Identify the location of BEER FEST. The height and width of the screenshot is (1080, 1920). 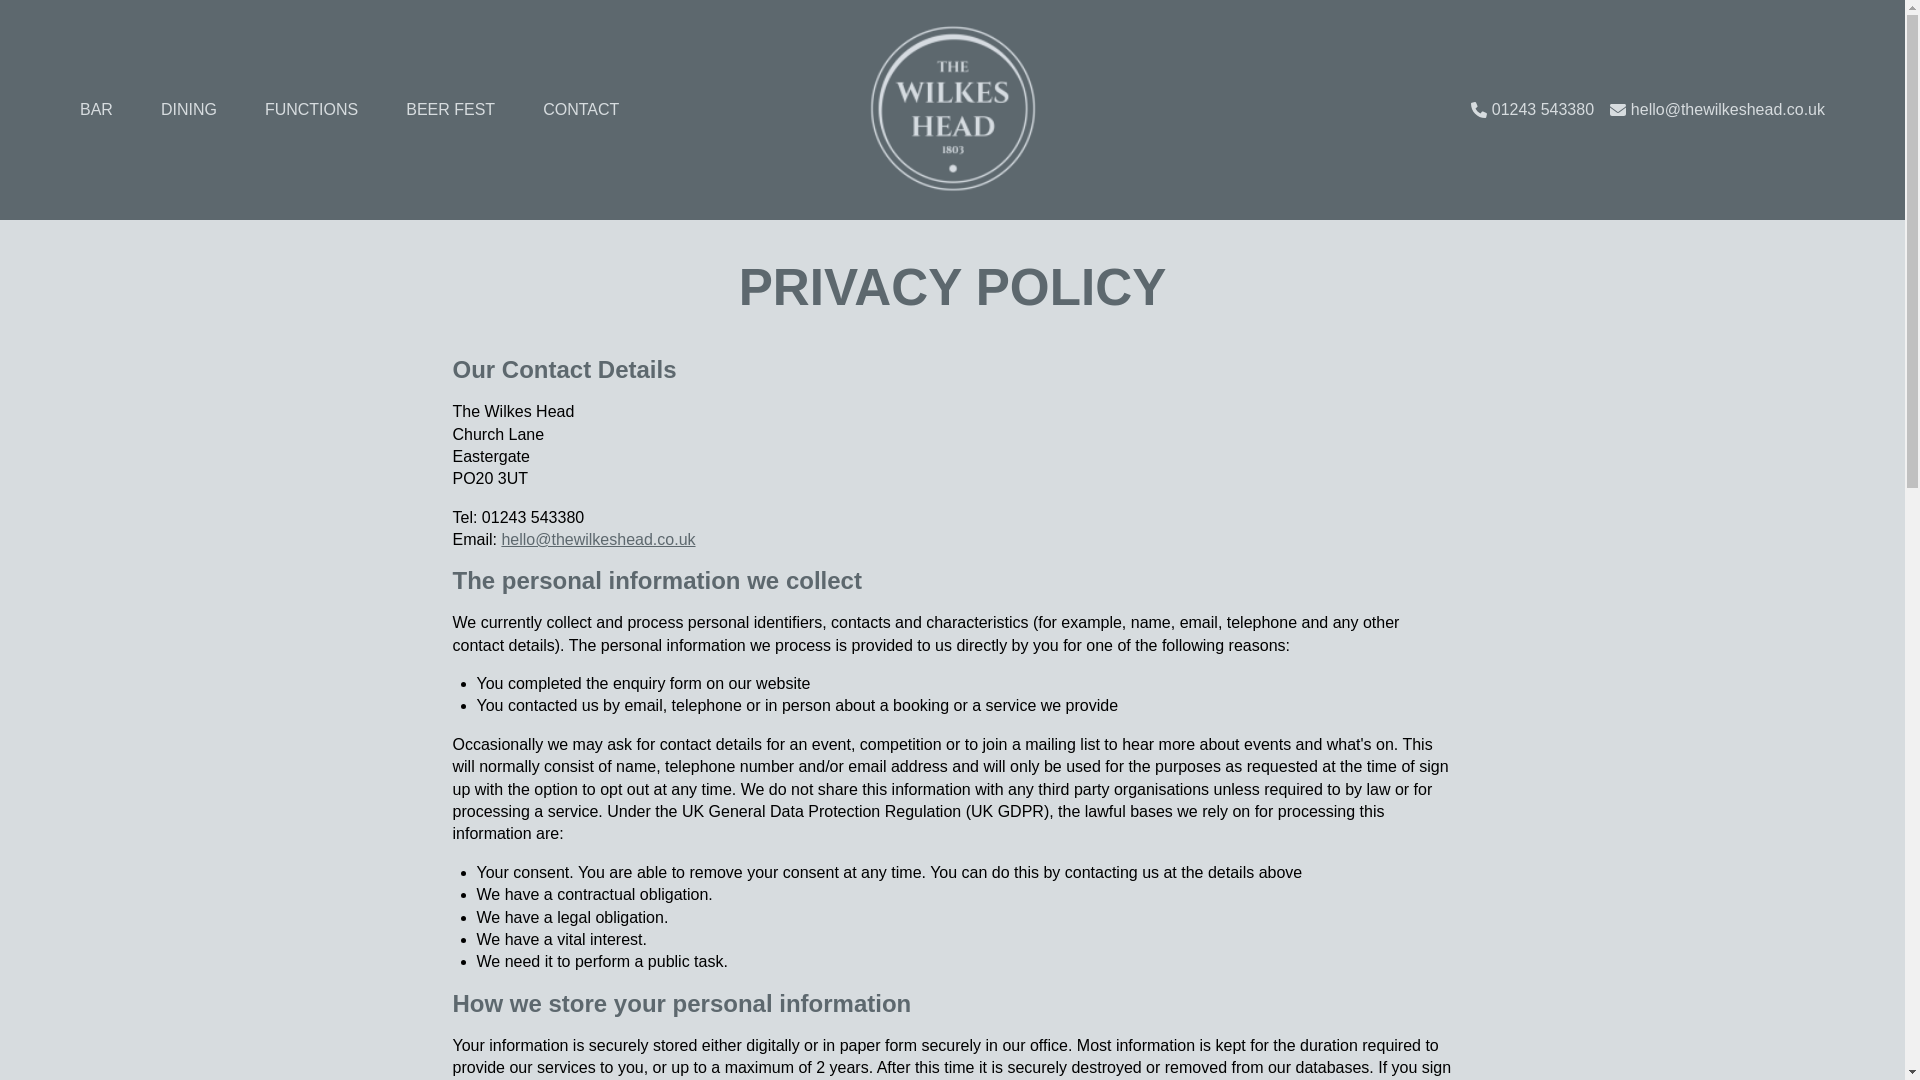
(450, 110).